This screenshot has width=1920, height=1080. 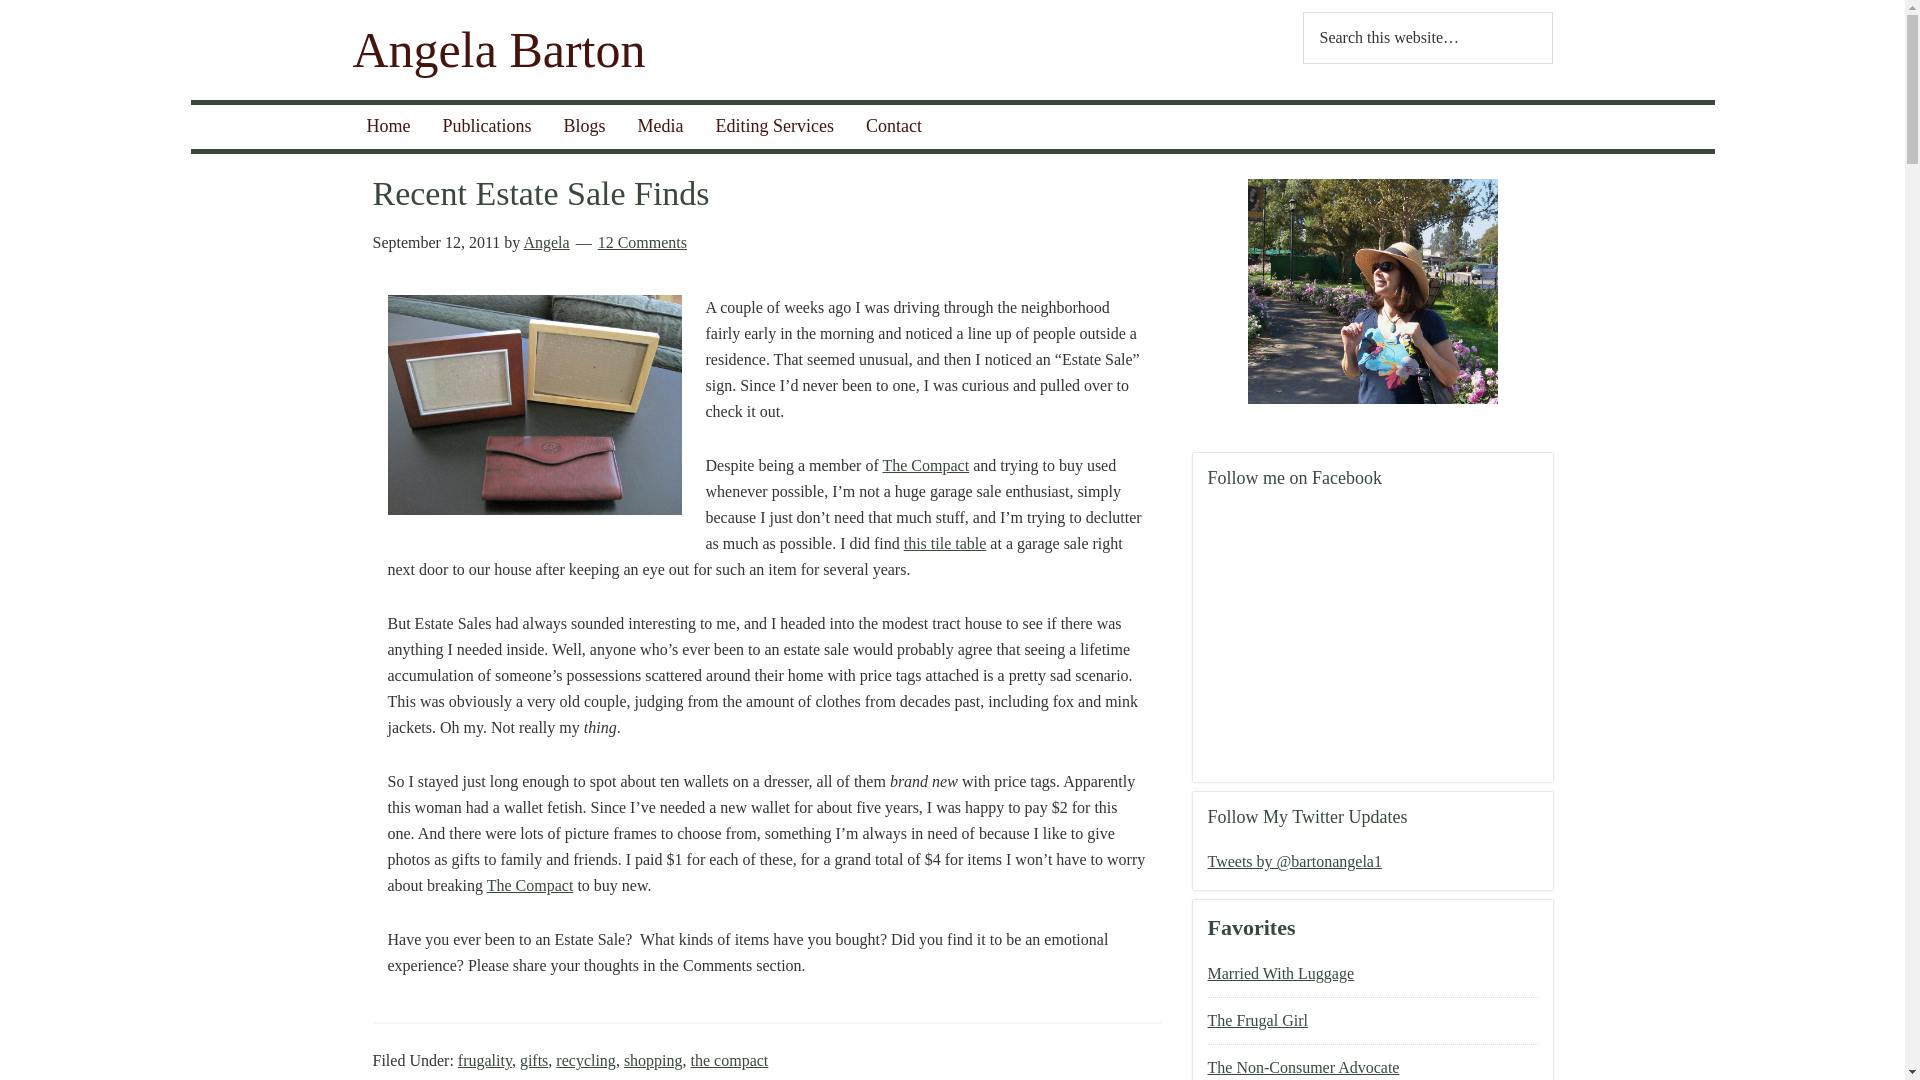 I want to click on frugality, so click(x=485, y=1060).